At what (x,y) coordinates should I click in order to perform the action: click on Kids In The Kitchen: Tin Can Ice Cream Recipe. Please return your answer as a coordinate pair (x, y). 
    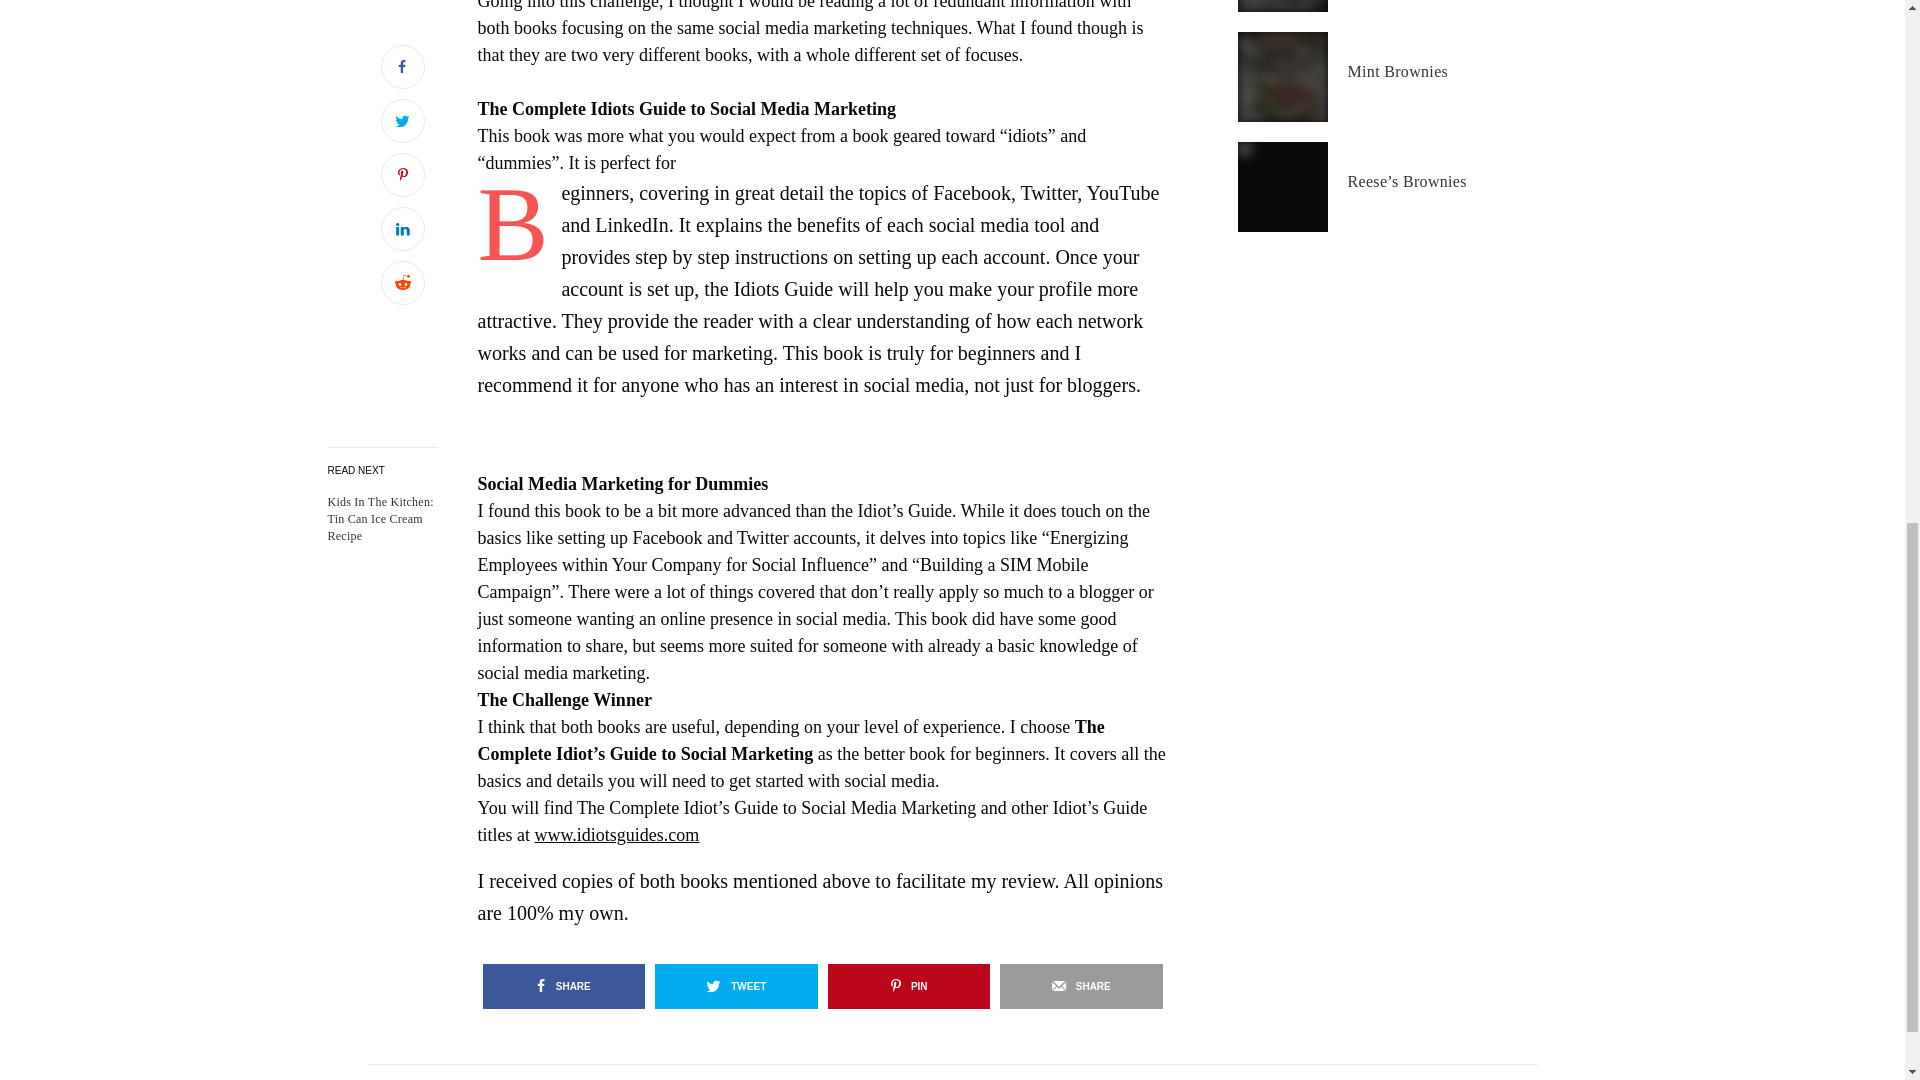
    Looking at the image, I should click on (382, 518).